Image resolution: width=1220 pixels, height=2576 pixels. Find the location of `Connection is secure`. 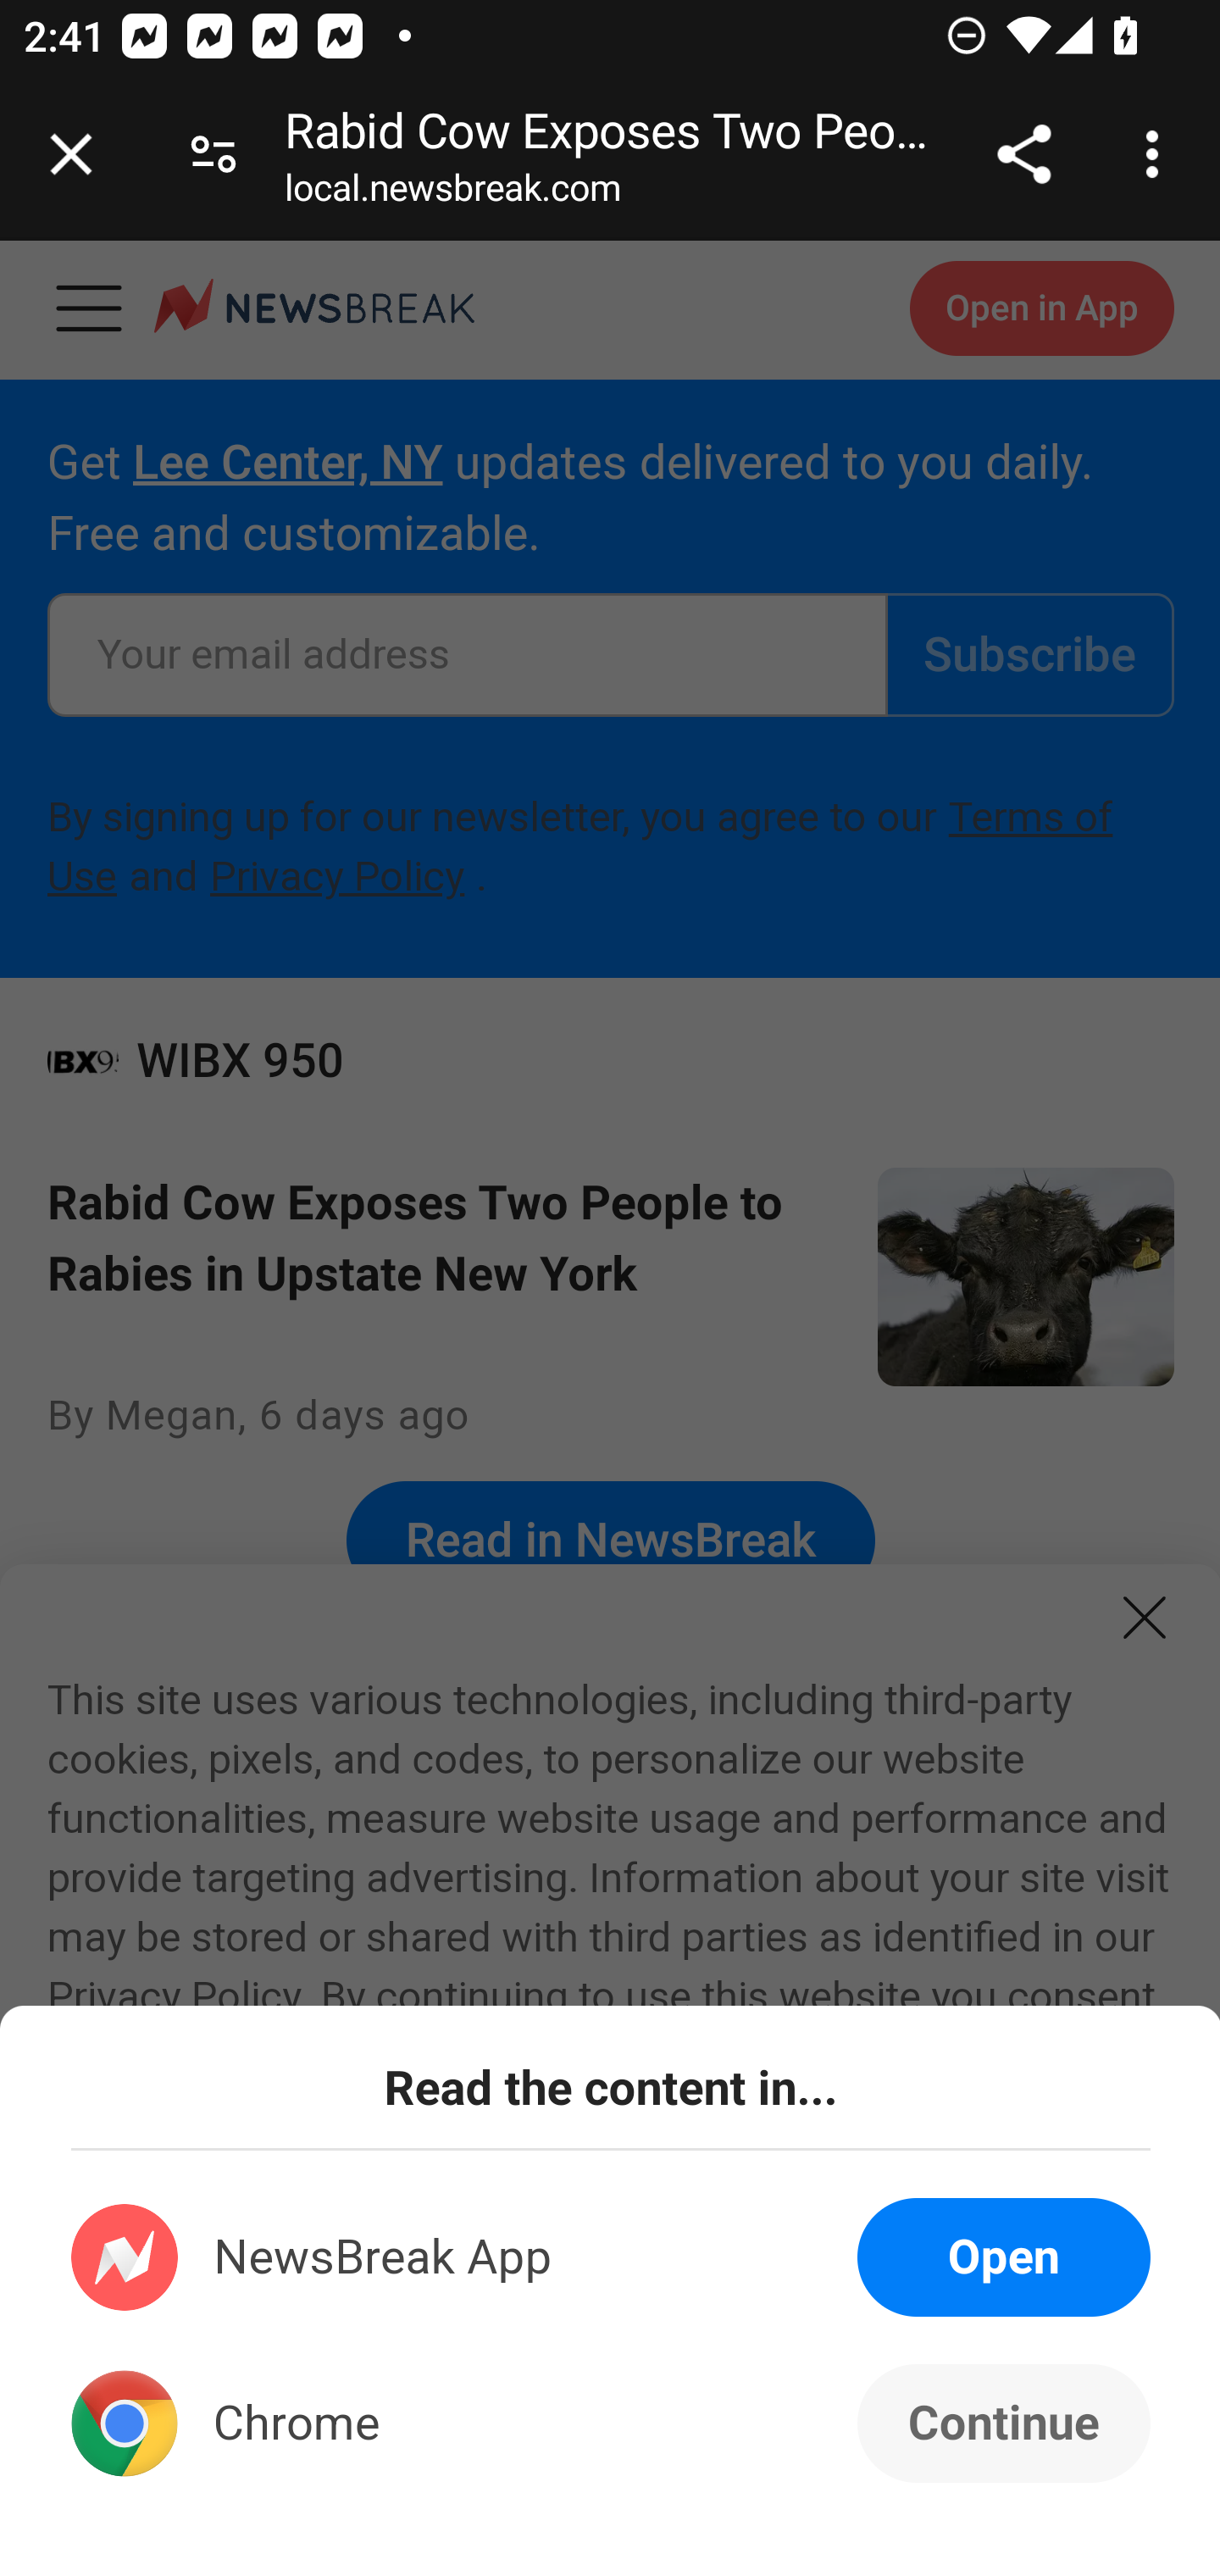

Connection is secure is located at coordinates (213, 154).